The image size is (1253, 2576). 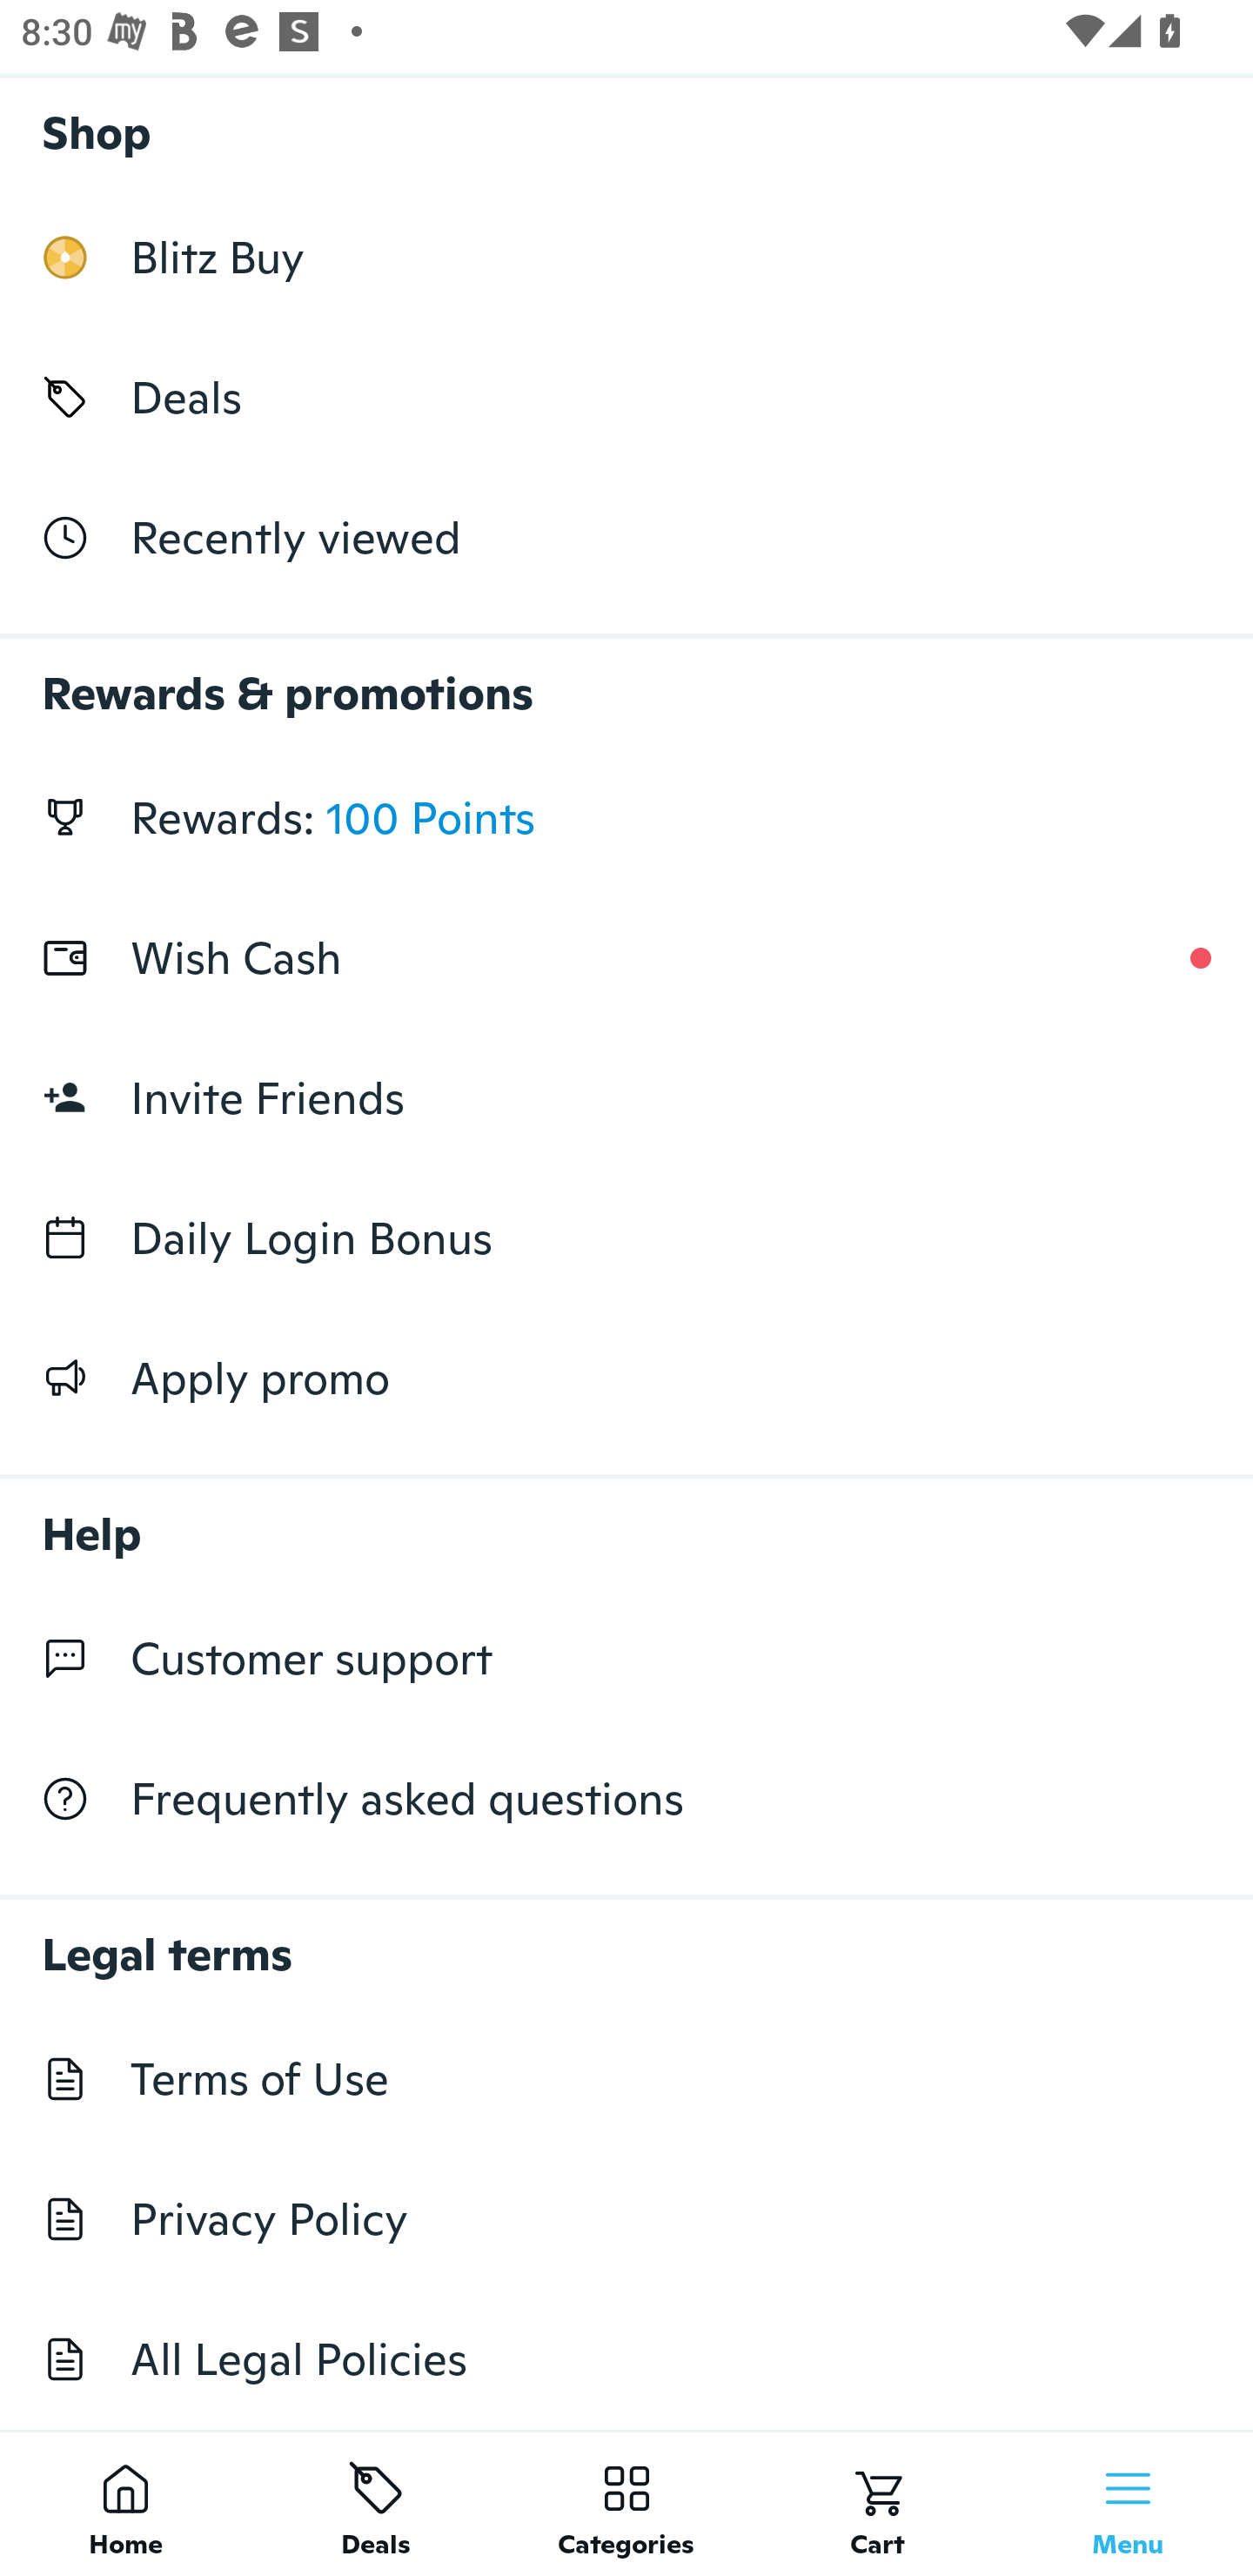 I want to click on Recently viewed, so click(x=626, y=536).